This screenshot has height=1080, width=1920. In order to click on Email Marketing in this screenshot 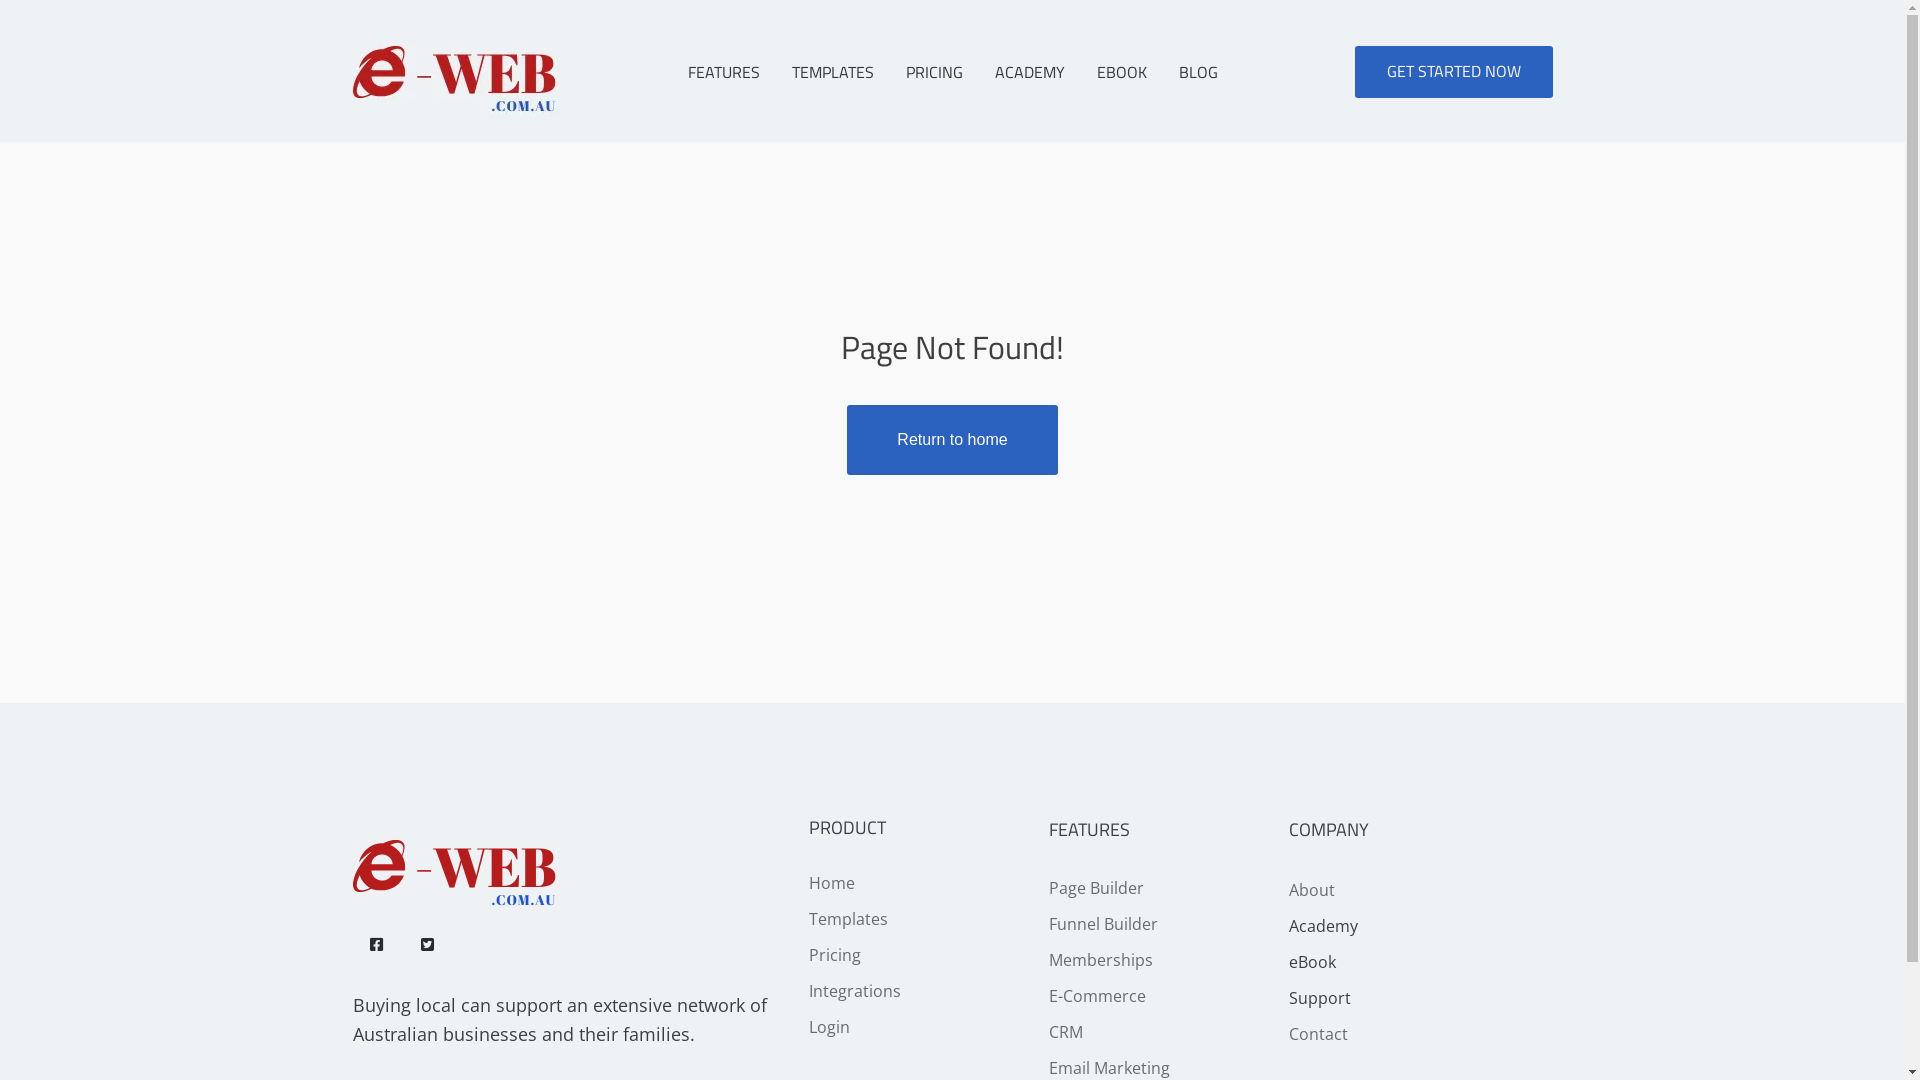, I will do `click(1108, 1068)`.